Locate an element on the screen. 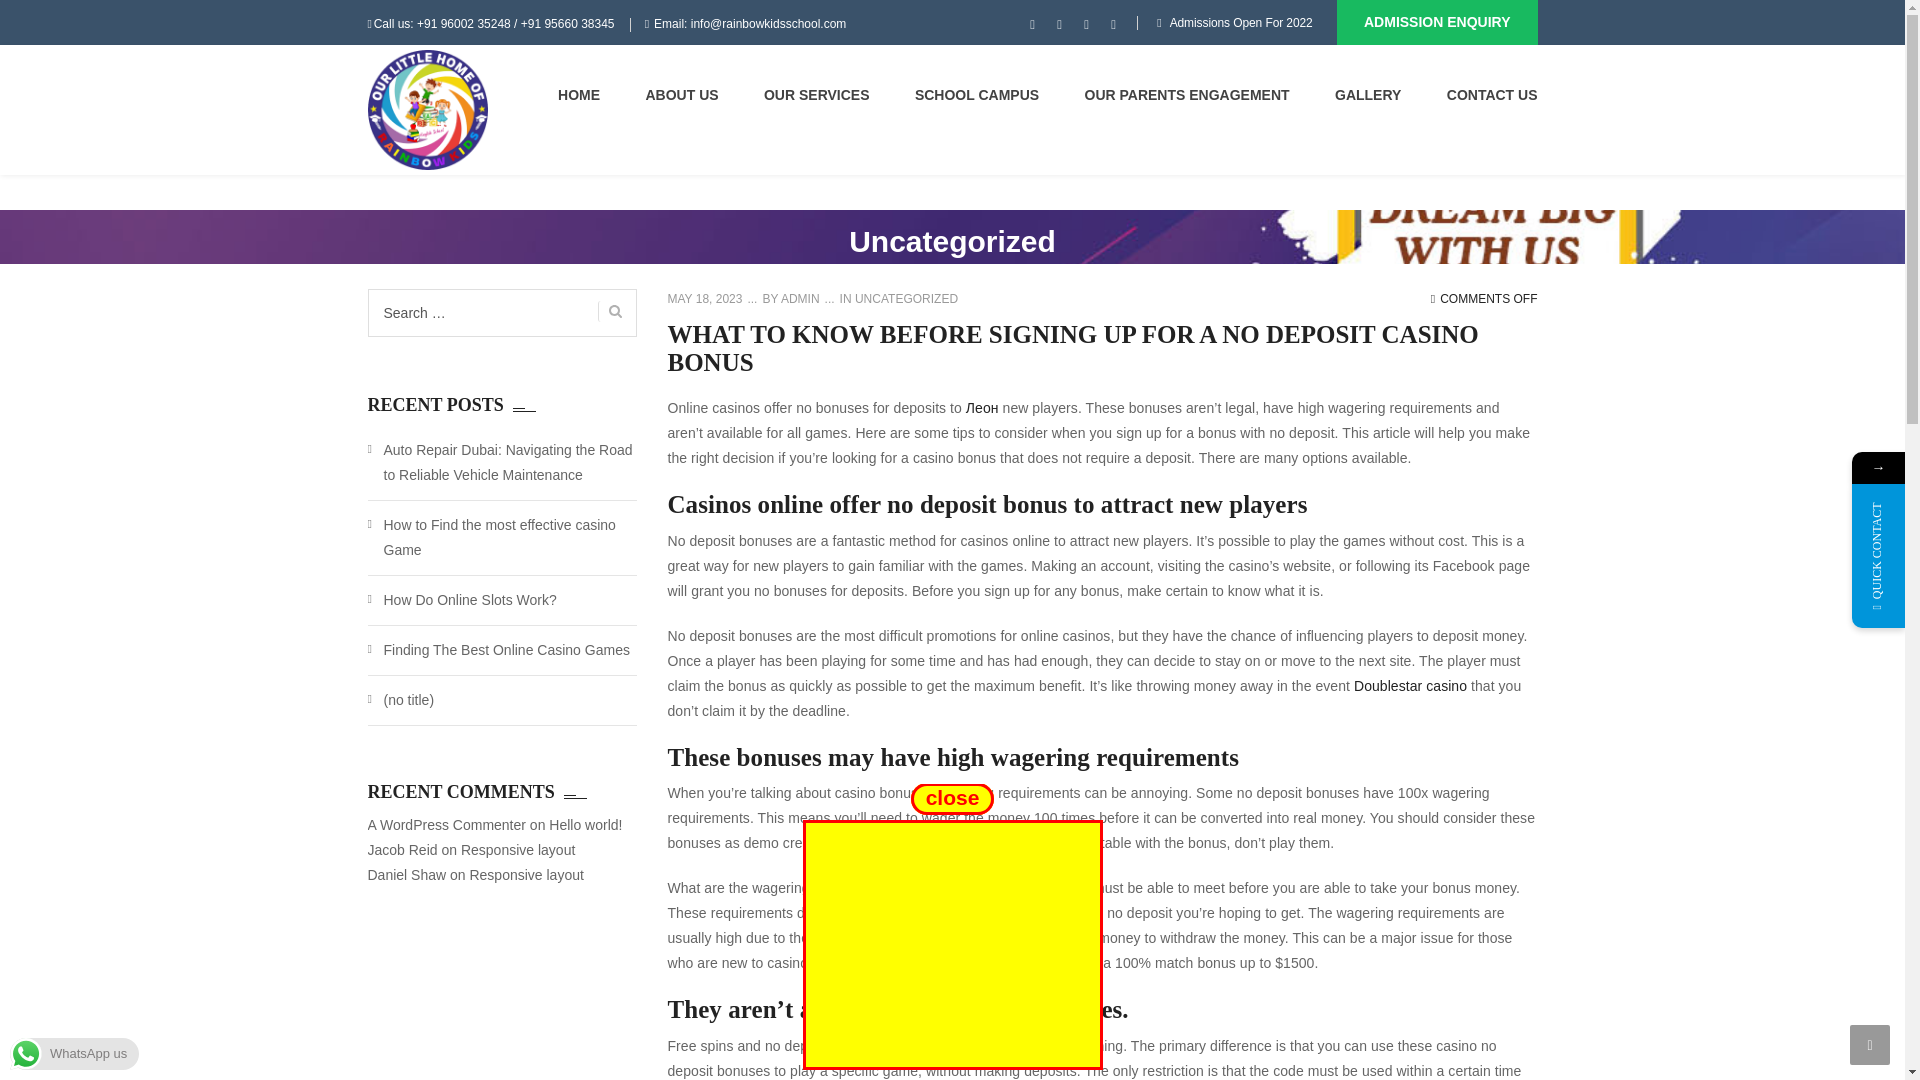  CONTACT US is located at coordinates (1492, 94).